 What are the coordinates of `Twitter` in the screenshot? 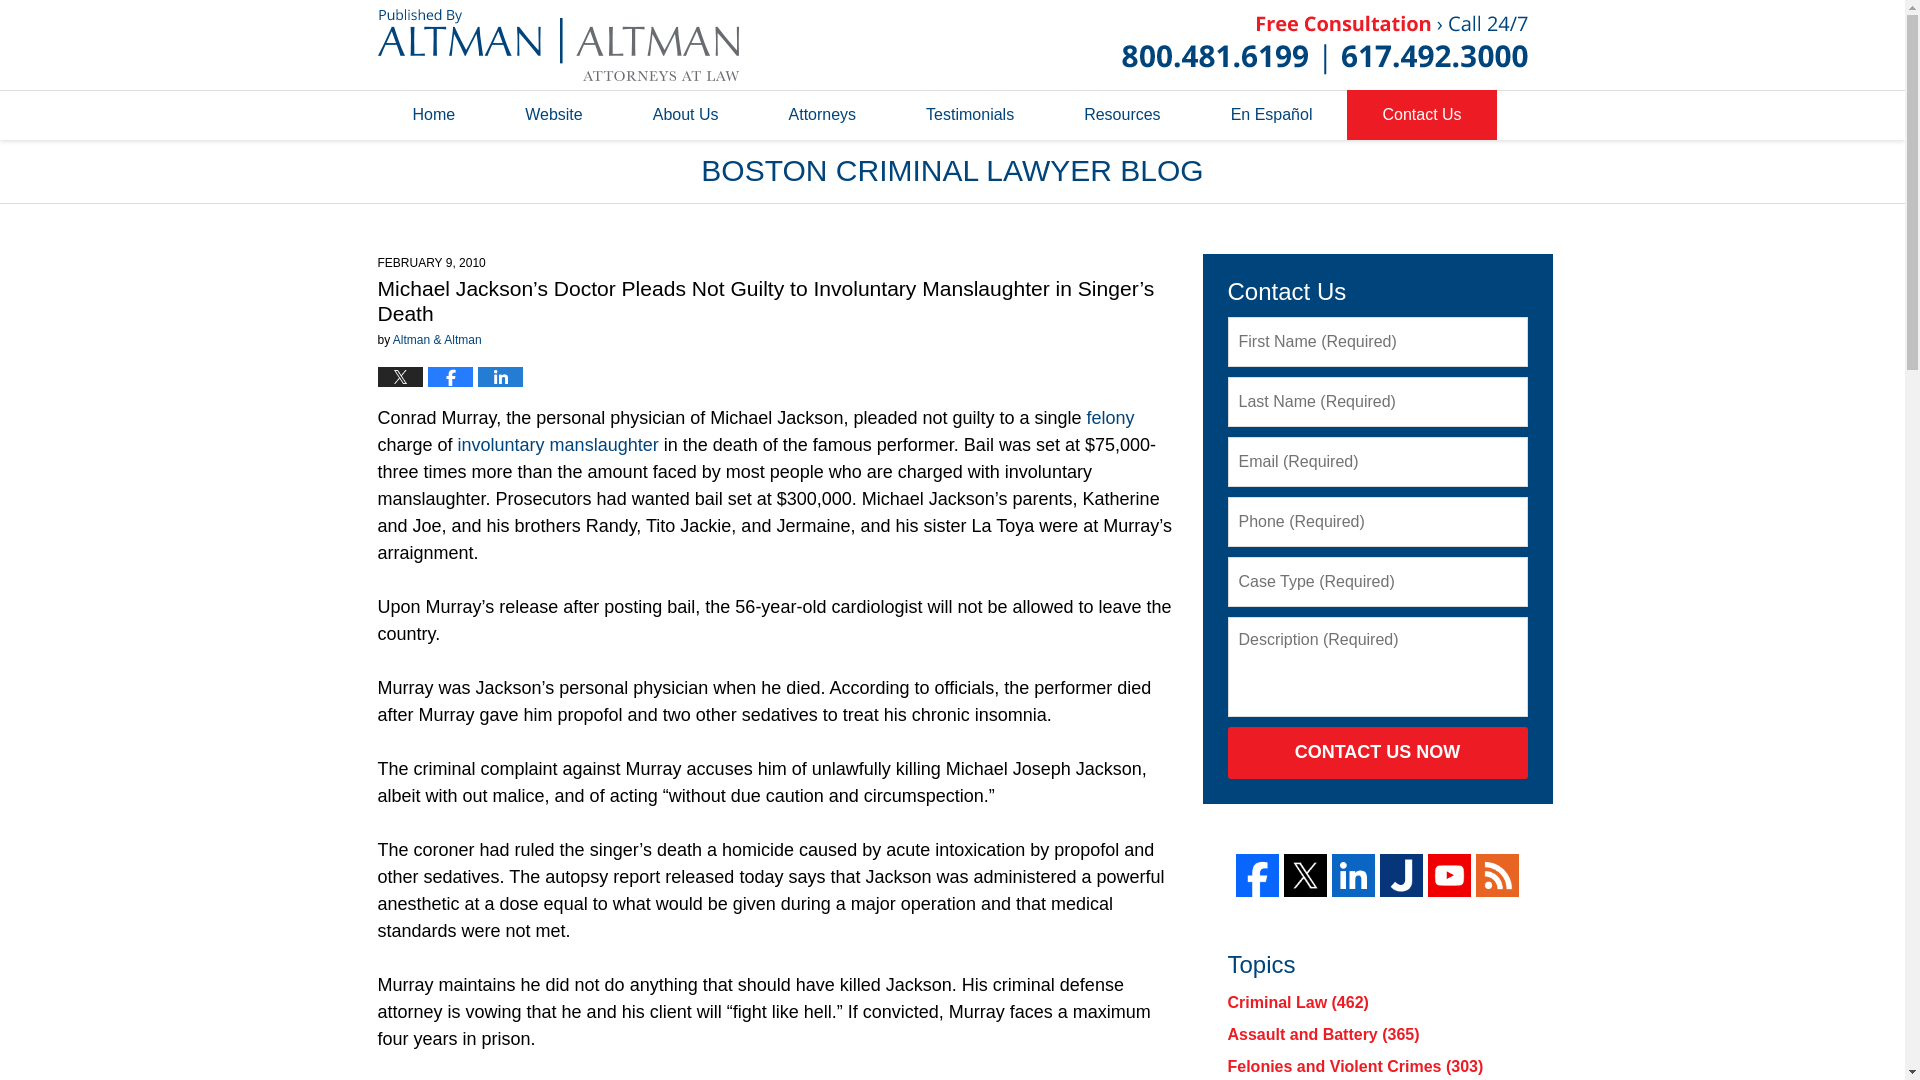 It's located at (1305, 876).